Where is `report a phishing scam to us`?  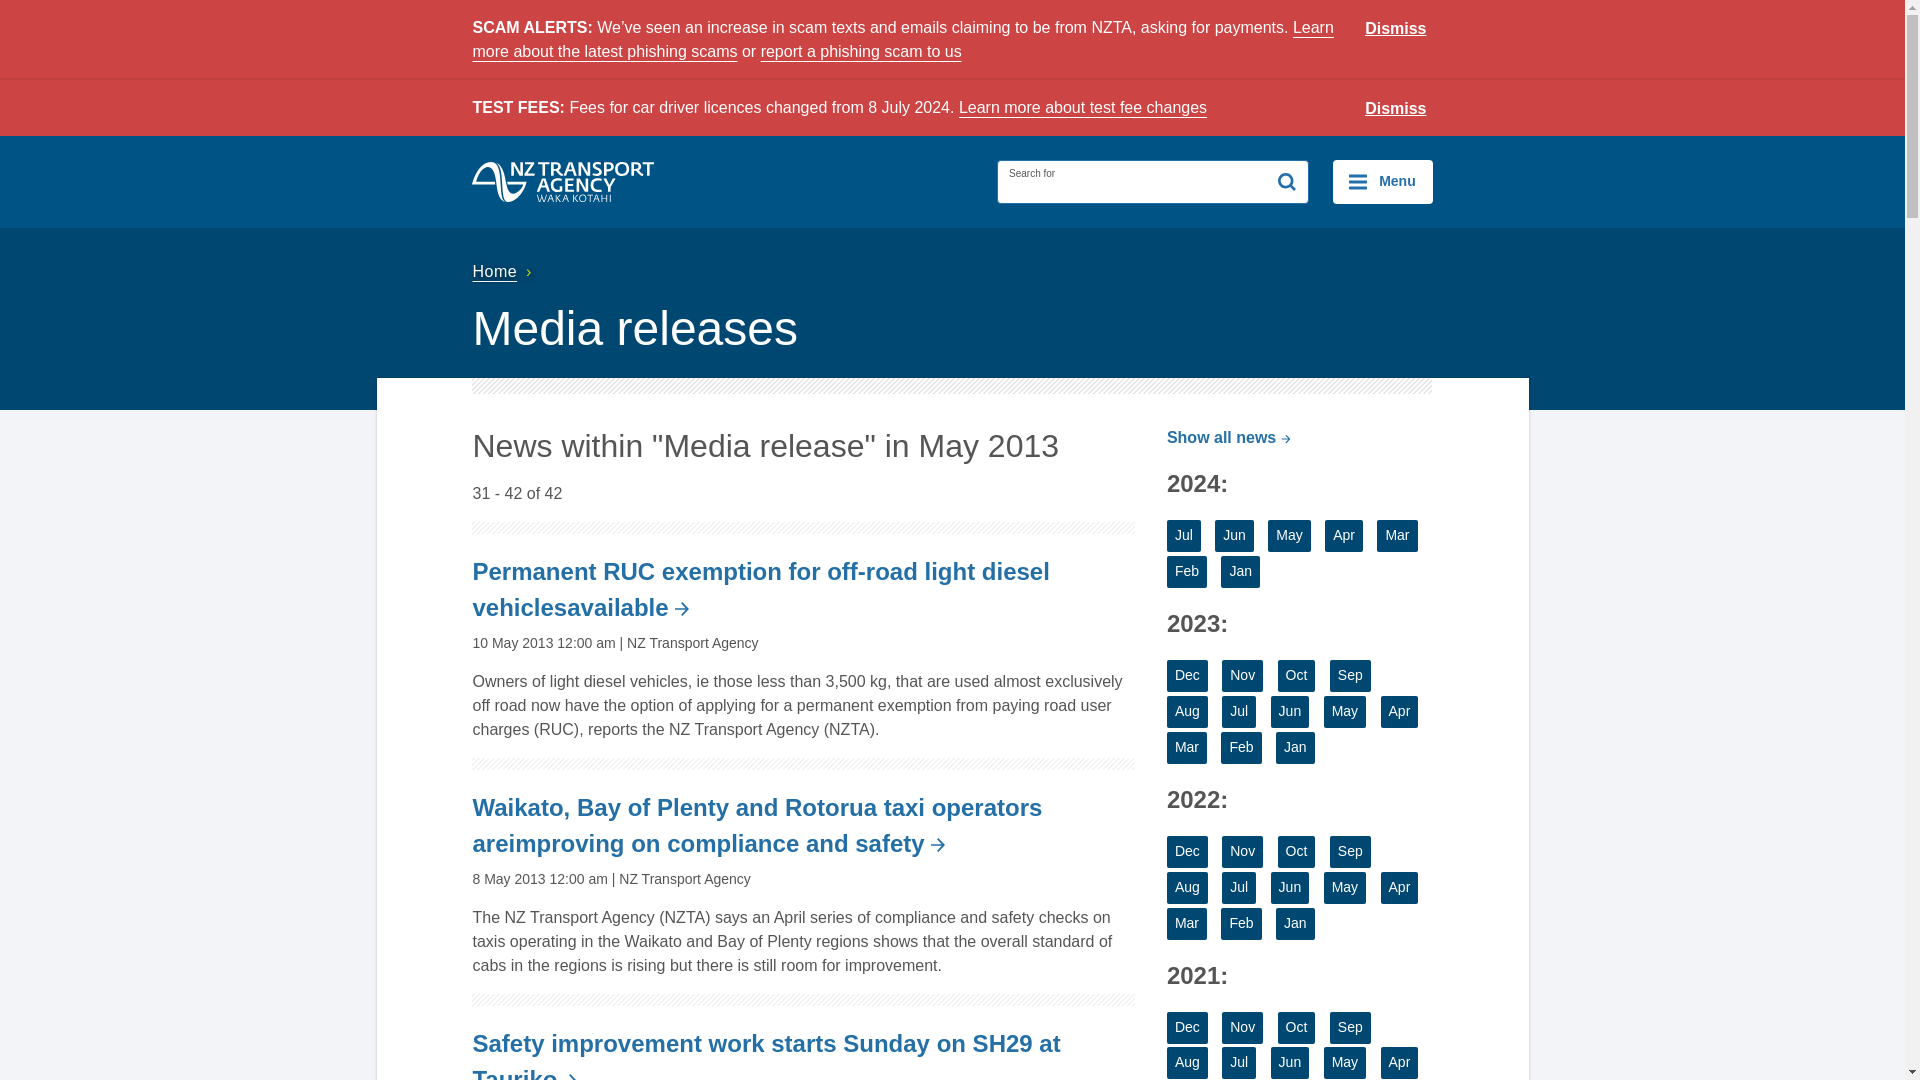
report a phishing scam to us is located at coordinates (860, 52).